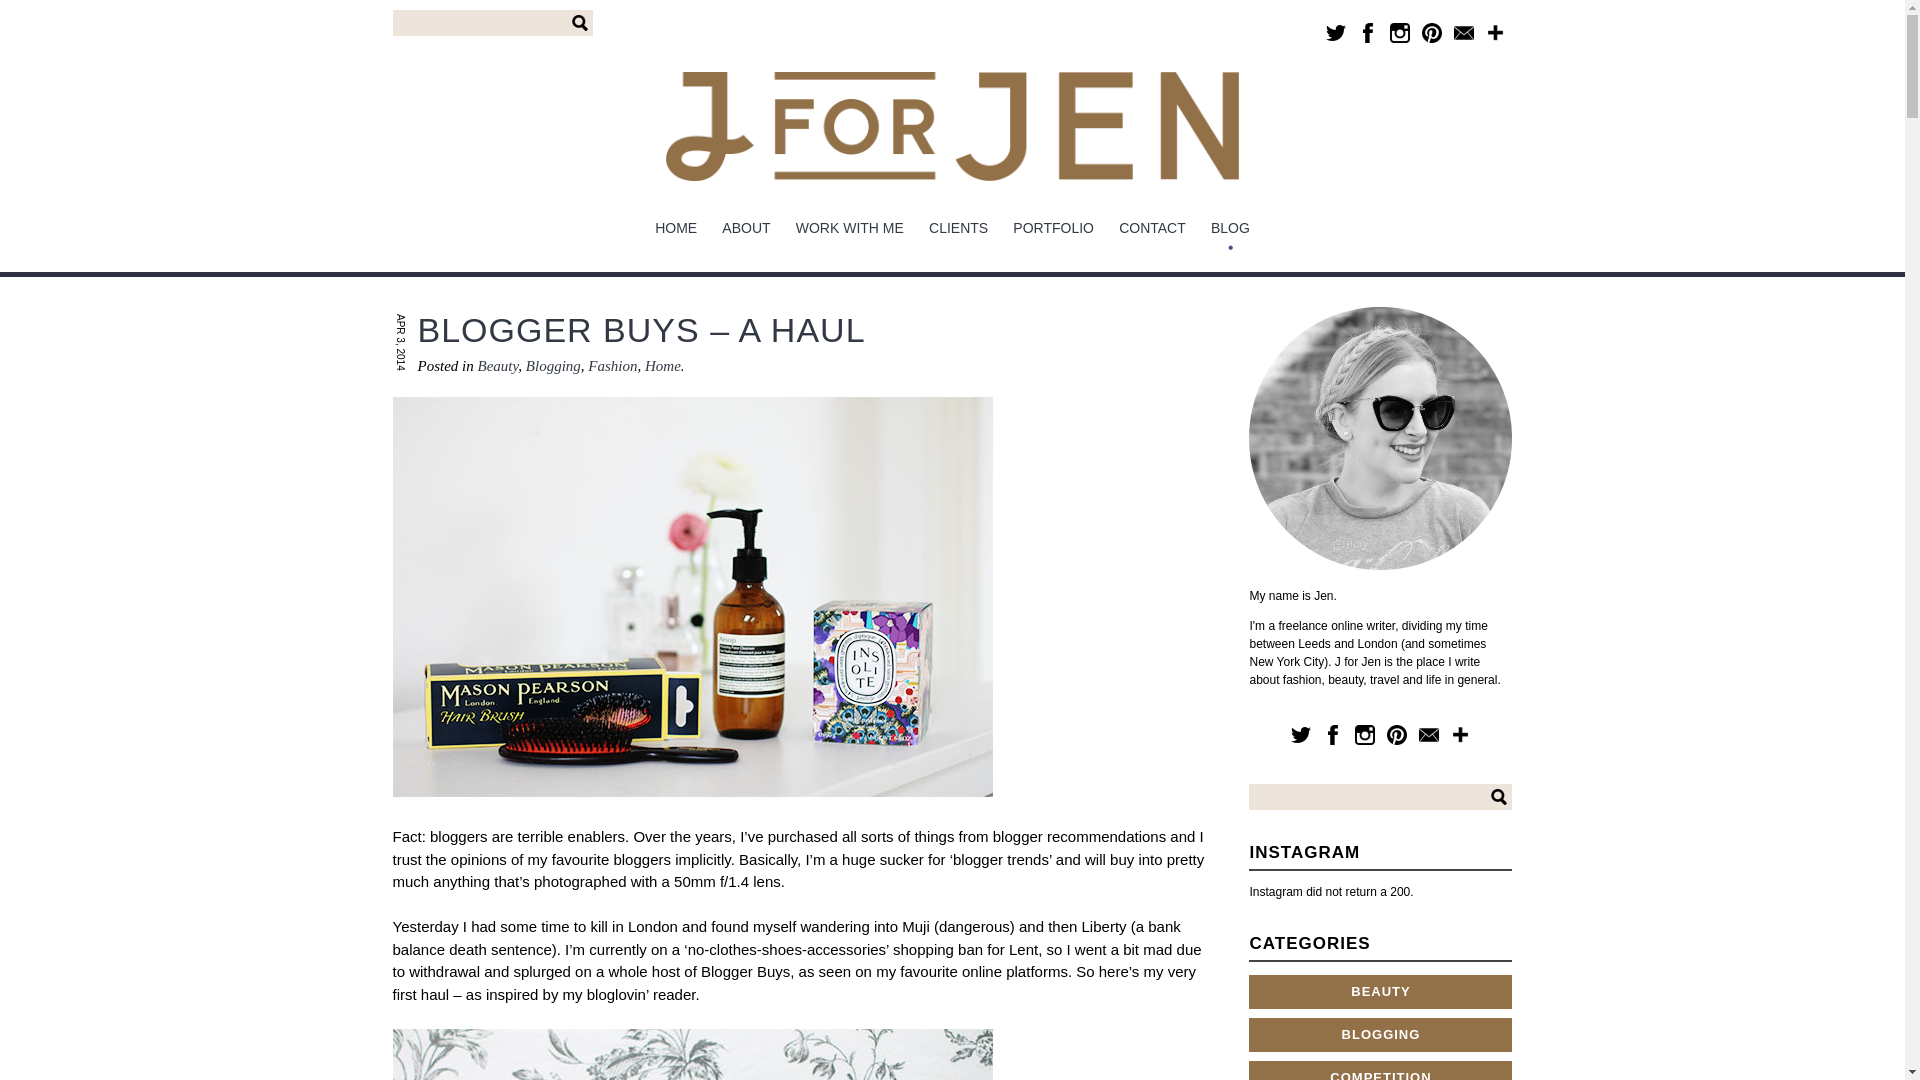  Describe the element at coordinates (958, 228) in the screenshot. I see `CLIENTS` at that location.